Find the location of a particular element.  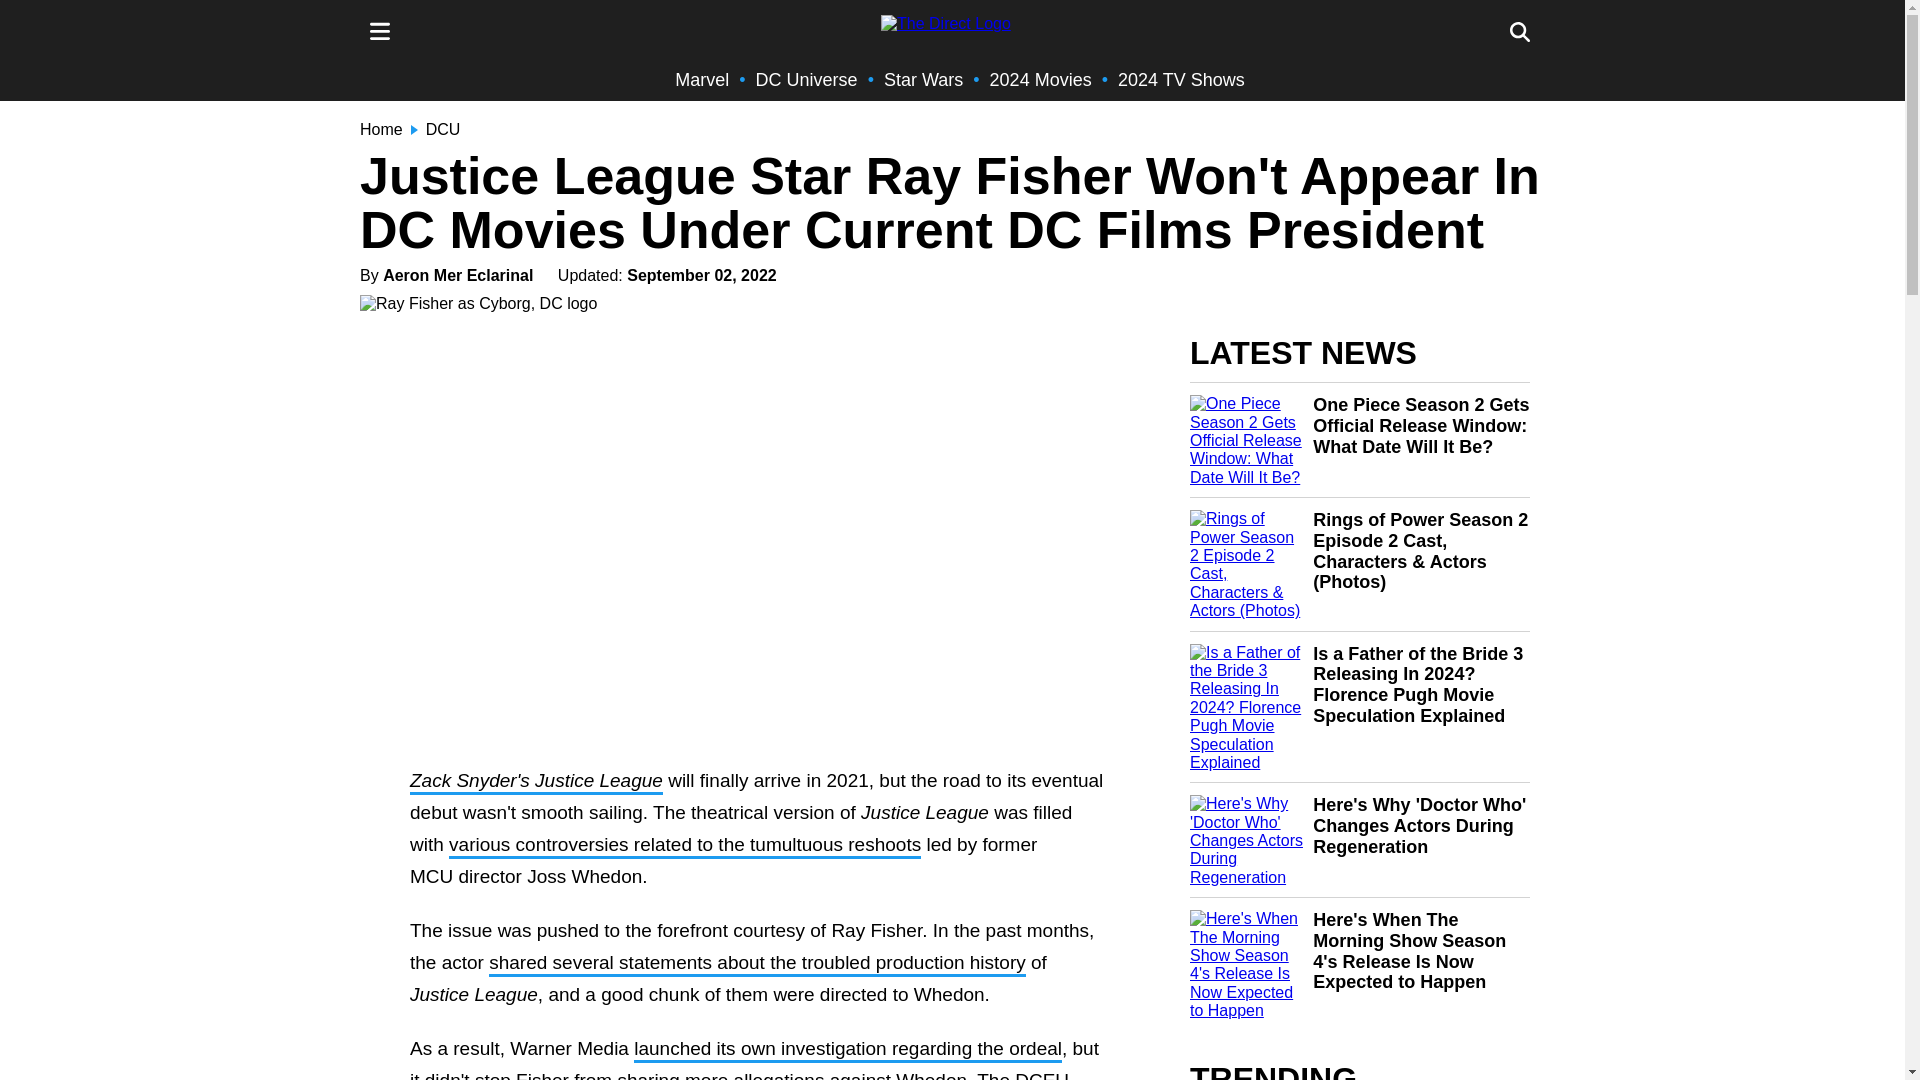

2024 Movies is located at coordinates (1041, 80).